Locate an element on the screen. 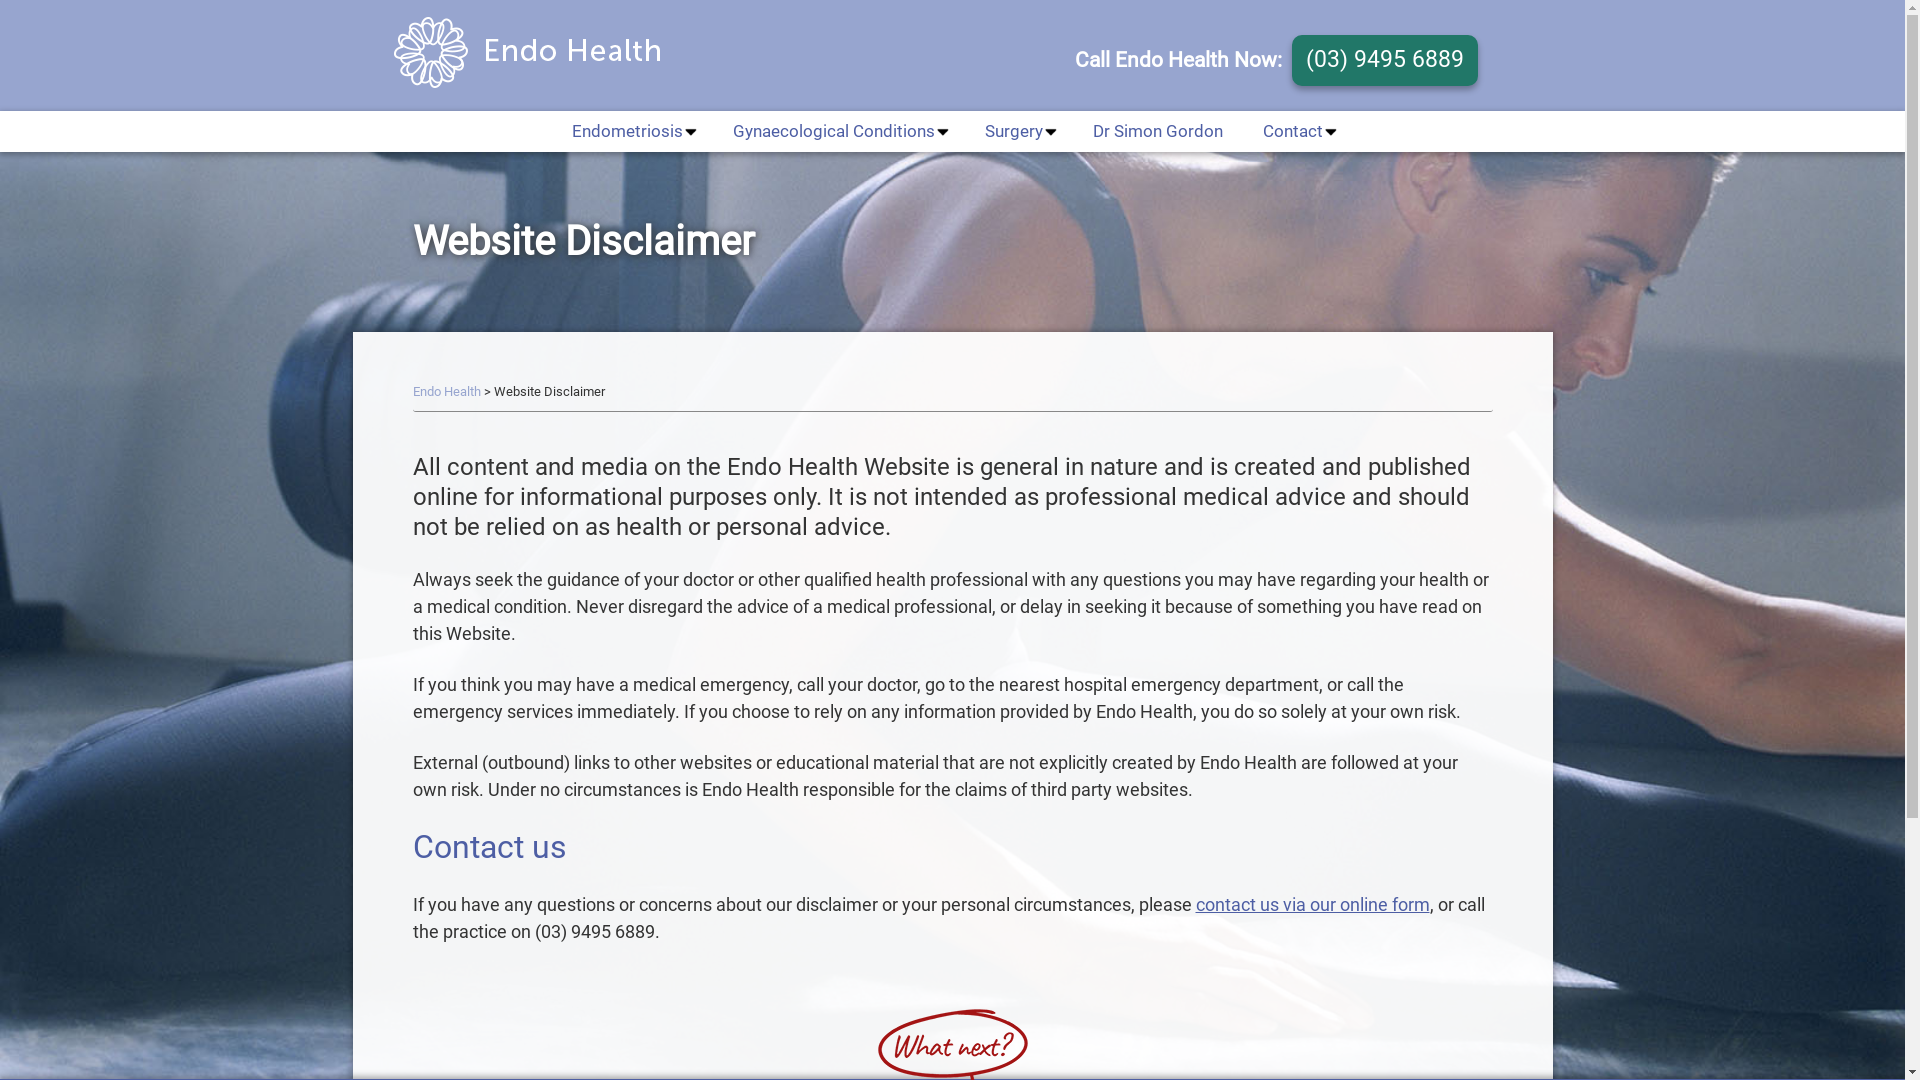 The width and height of the screenshot is (1920, 1080). Surgery is located at coordinates (1019, 132).